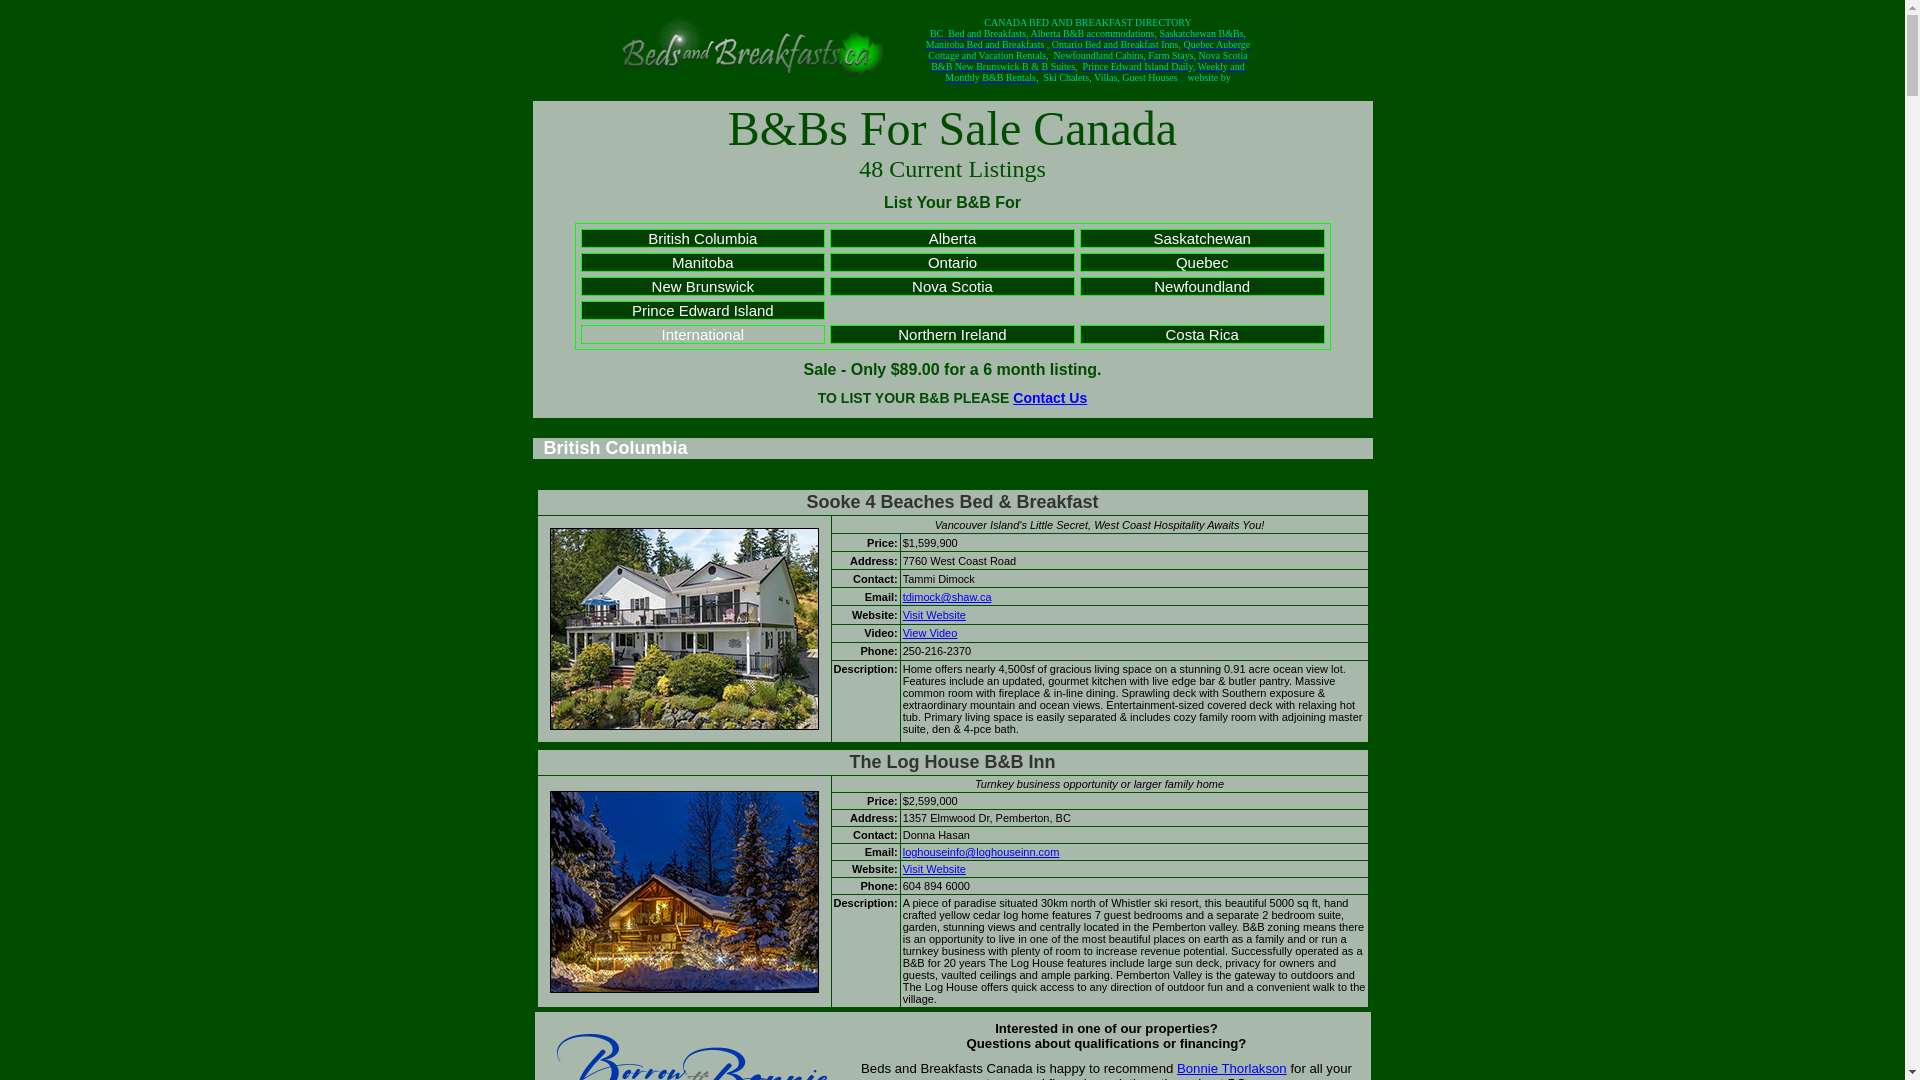 The width and height of the screenshot is (1920, 1080). Describe the element at coordinates (704, 286) in the screenshot. I see `New Brunswick` at that location.